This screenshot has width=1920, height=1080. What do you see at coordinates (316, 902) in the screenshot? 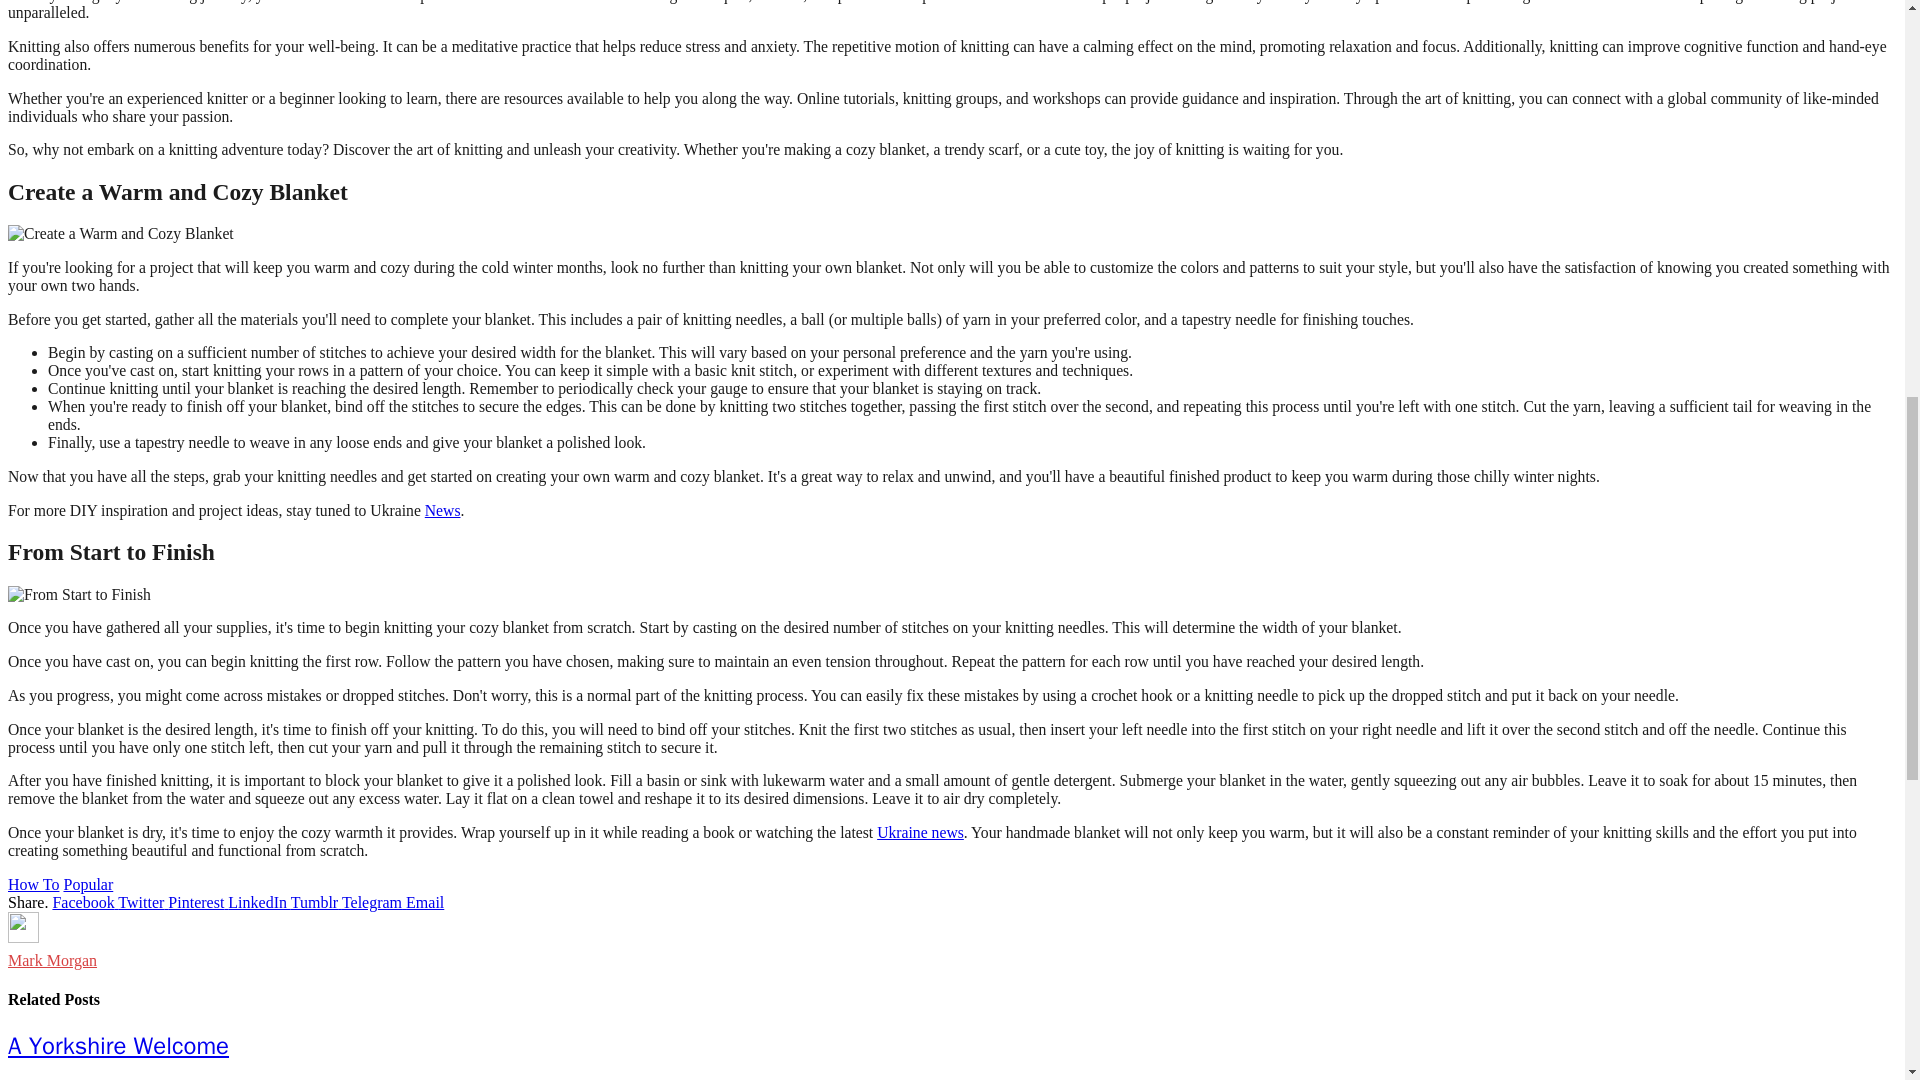
I see `Tumblr` at bounding box center [316, 902].